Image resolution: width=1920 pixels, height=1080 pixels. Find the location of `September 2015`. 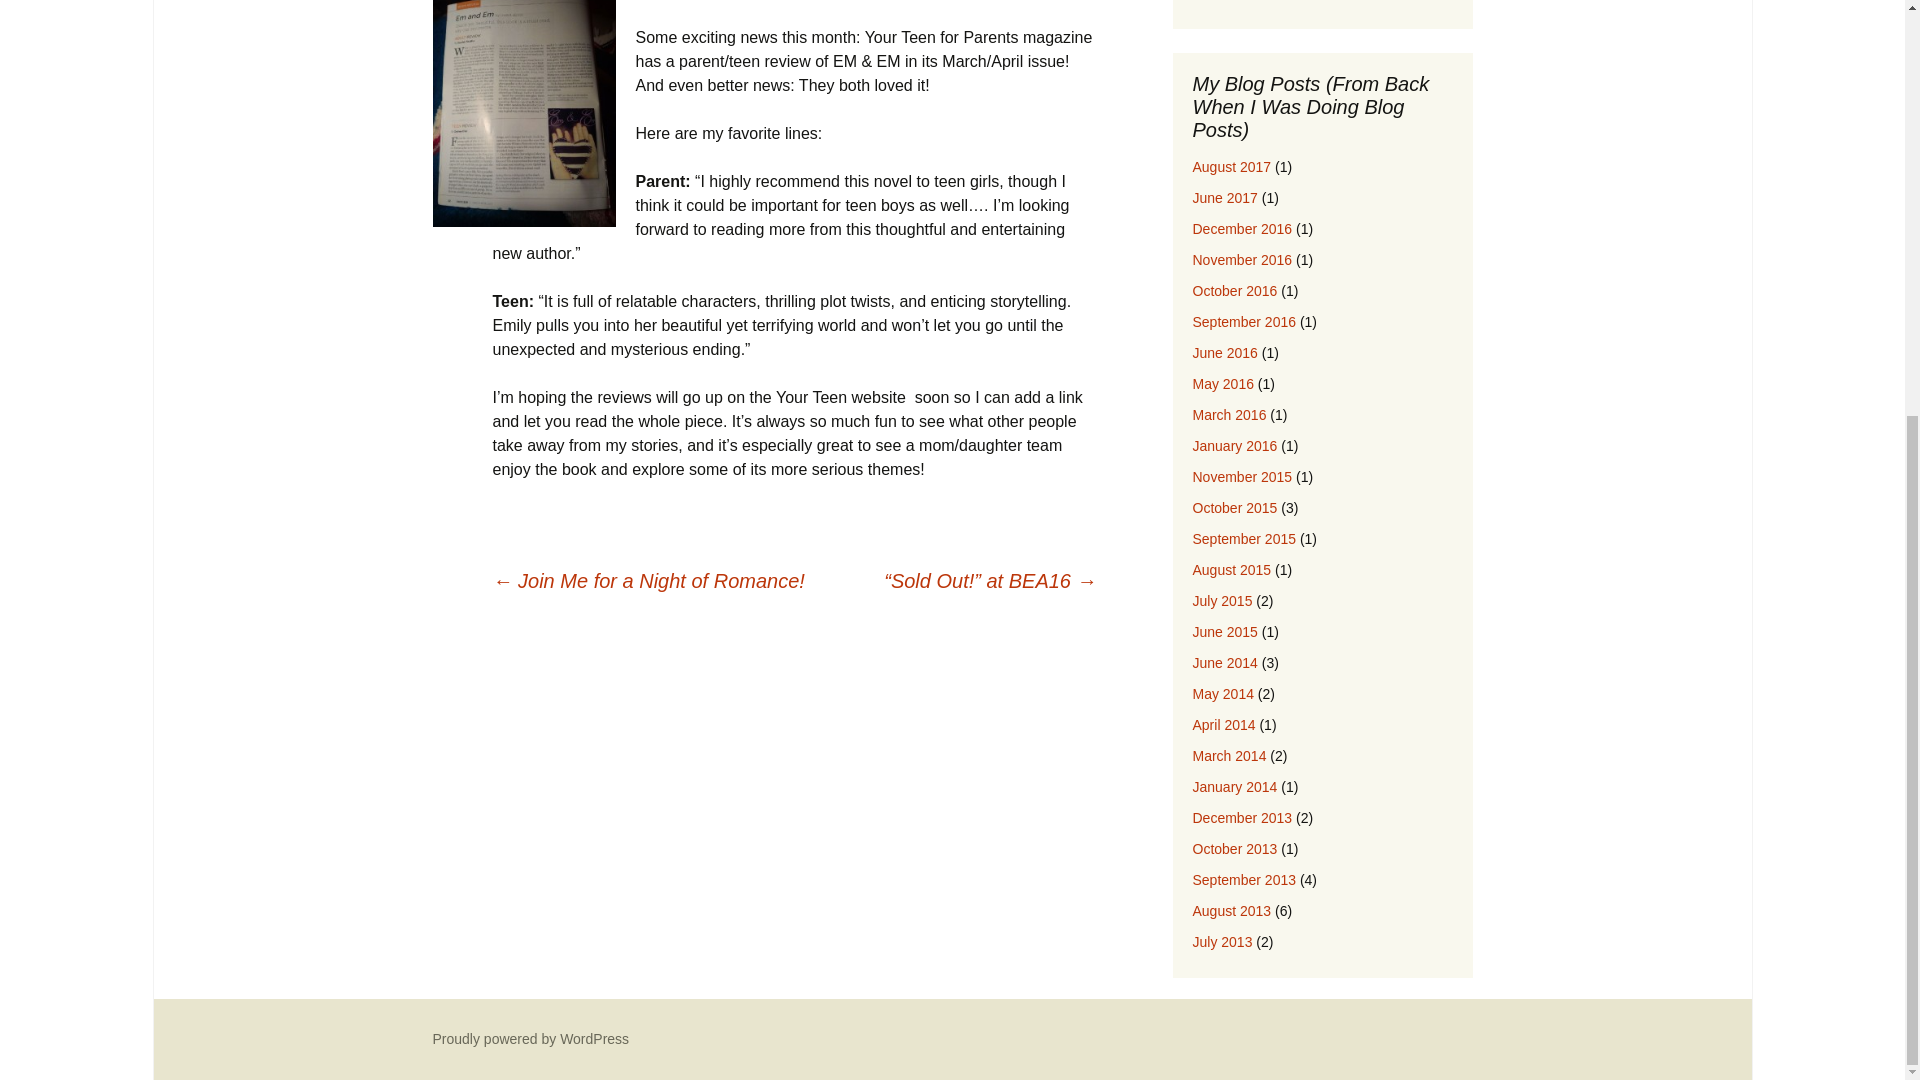

September 2015 is located at coordinates (1244, 538).